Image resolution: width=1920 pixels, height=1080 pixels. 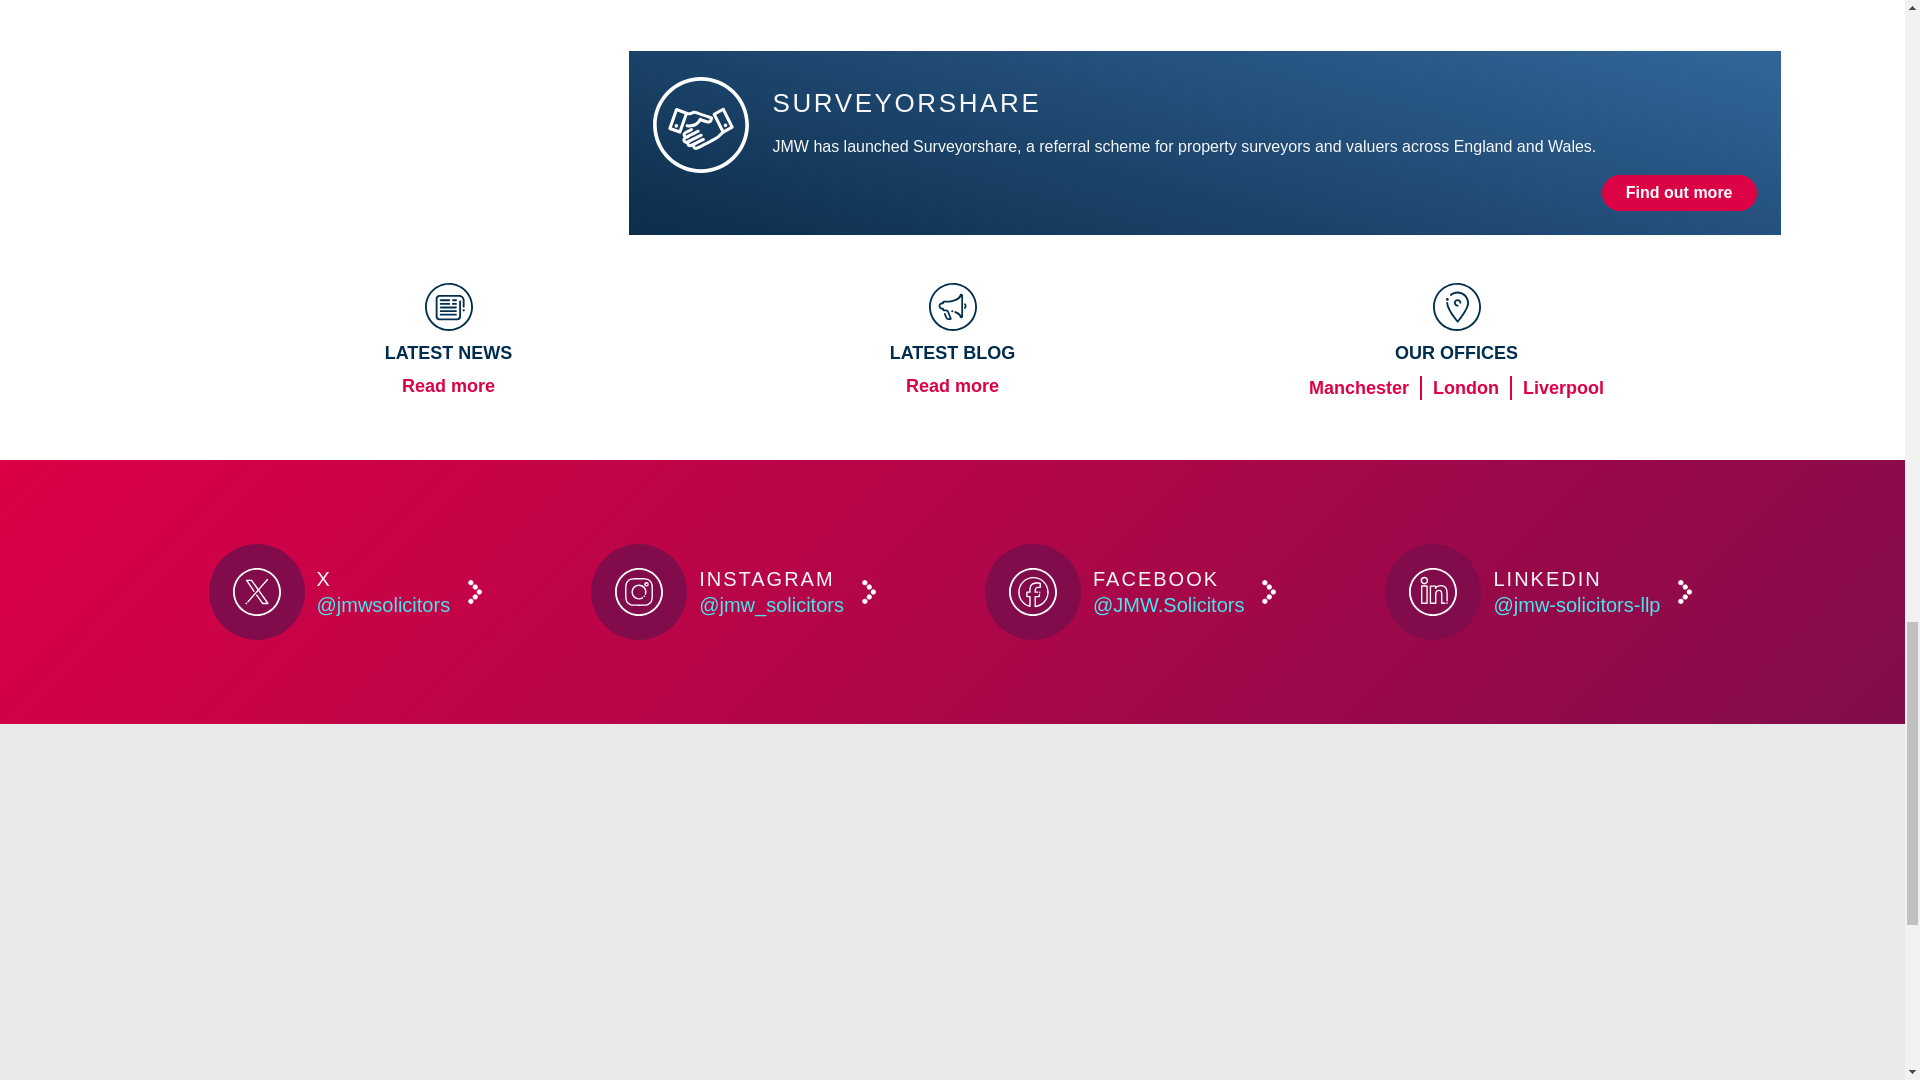 What do you see at coordinates (1614, 917) in the screenshot?
I see `Solicitors Regulation Authority website verification` at bounding box center [1614, 917].